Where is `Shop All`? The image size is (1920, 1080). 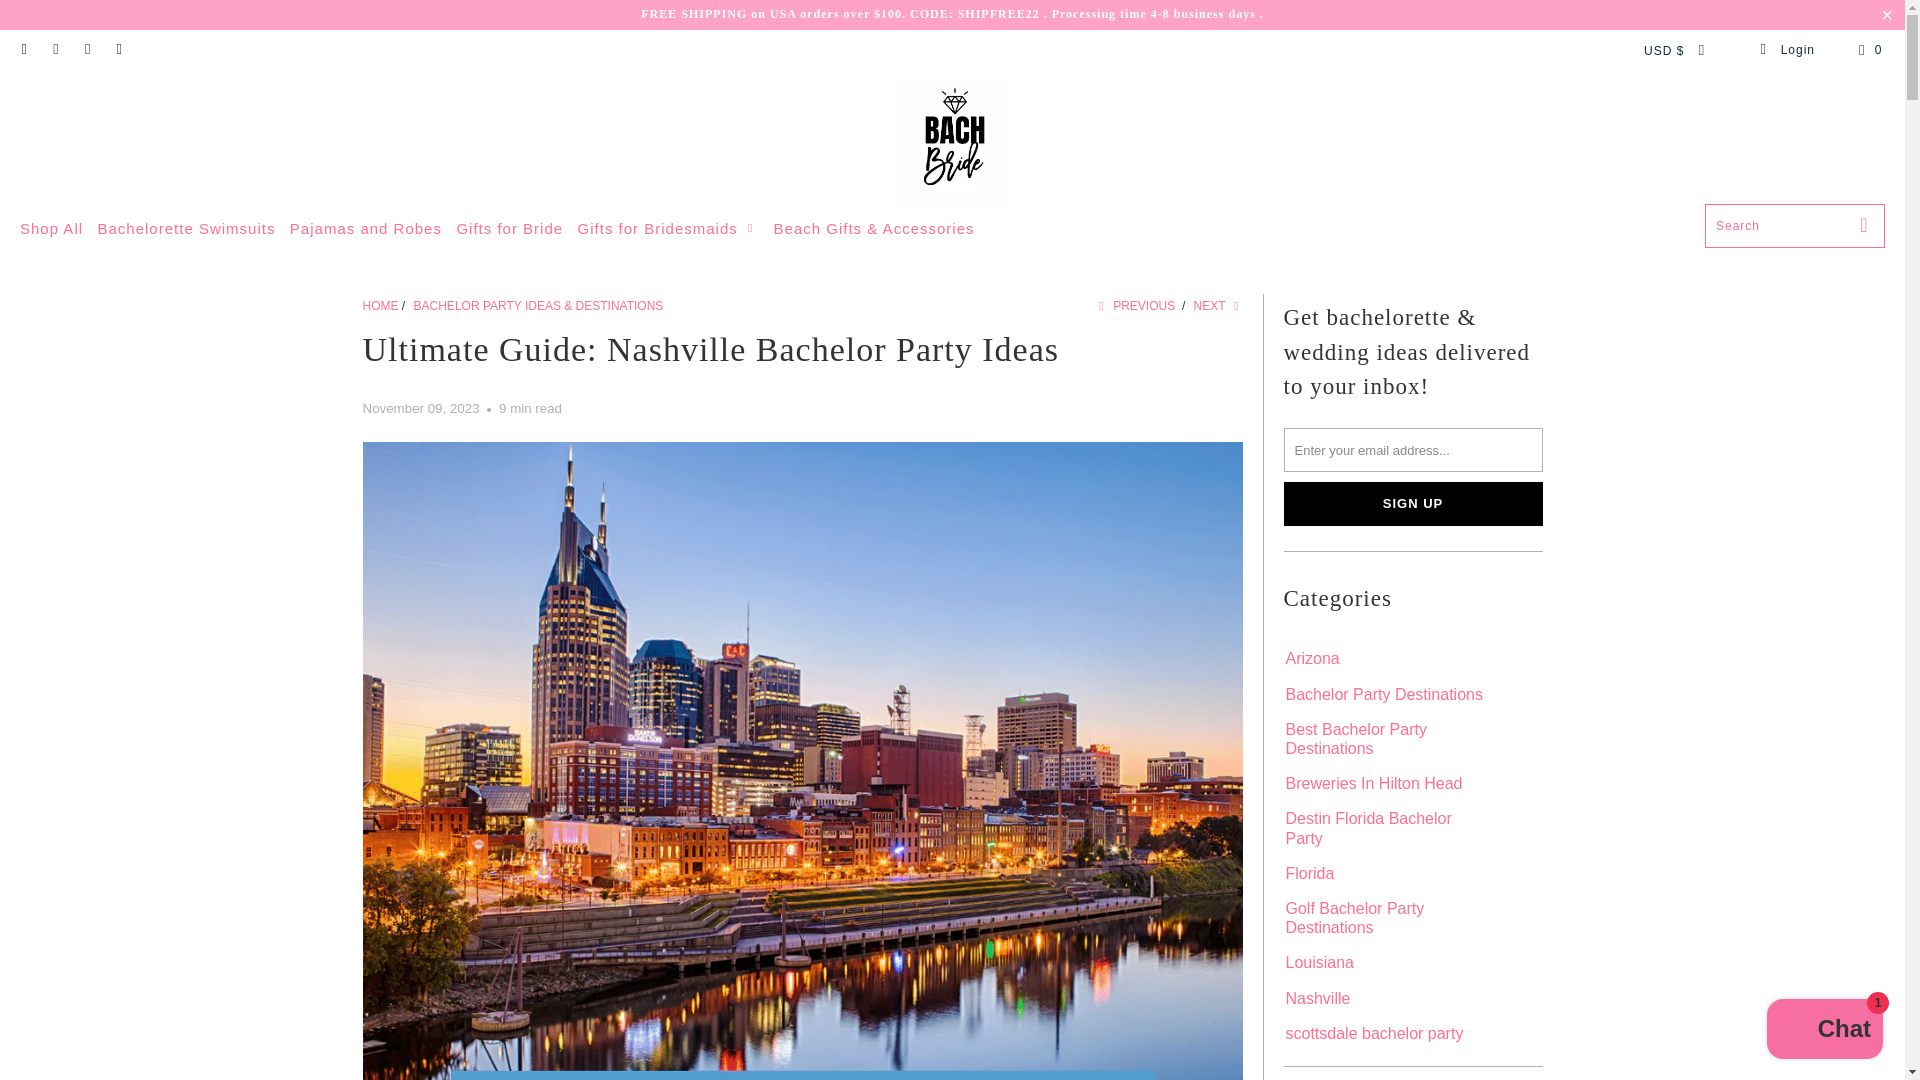
Shop All is located at coordinates (50, 229).